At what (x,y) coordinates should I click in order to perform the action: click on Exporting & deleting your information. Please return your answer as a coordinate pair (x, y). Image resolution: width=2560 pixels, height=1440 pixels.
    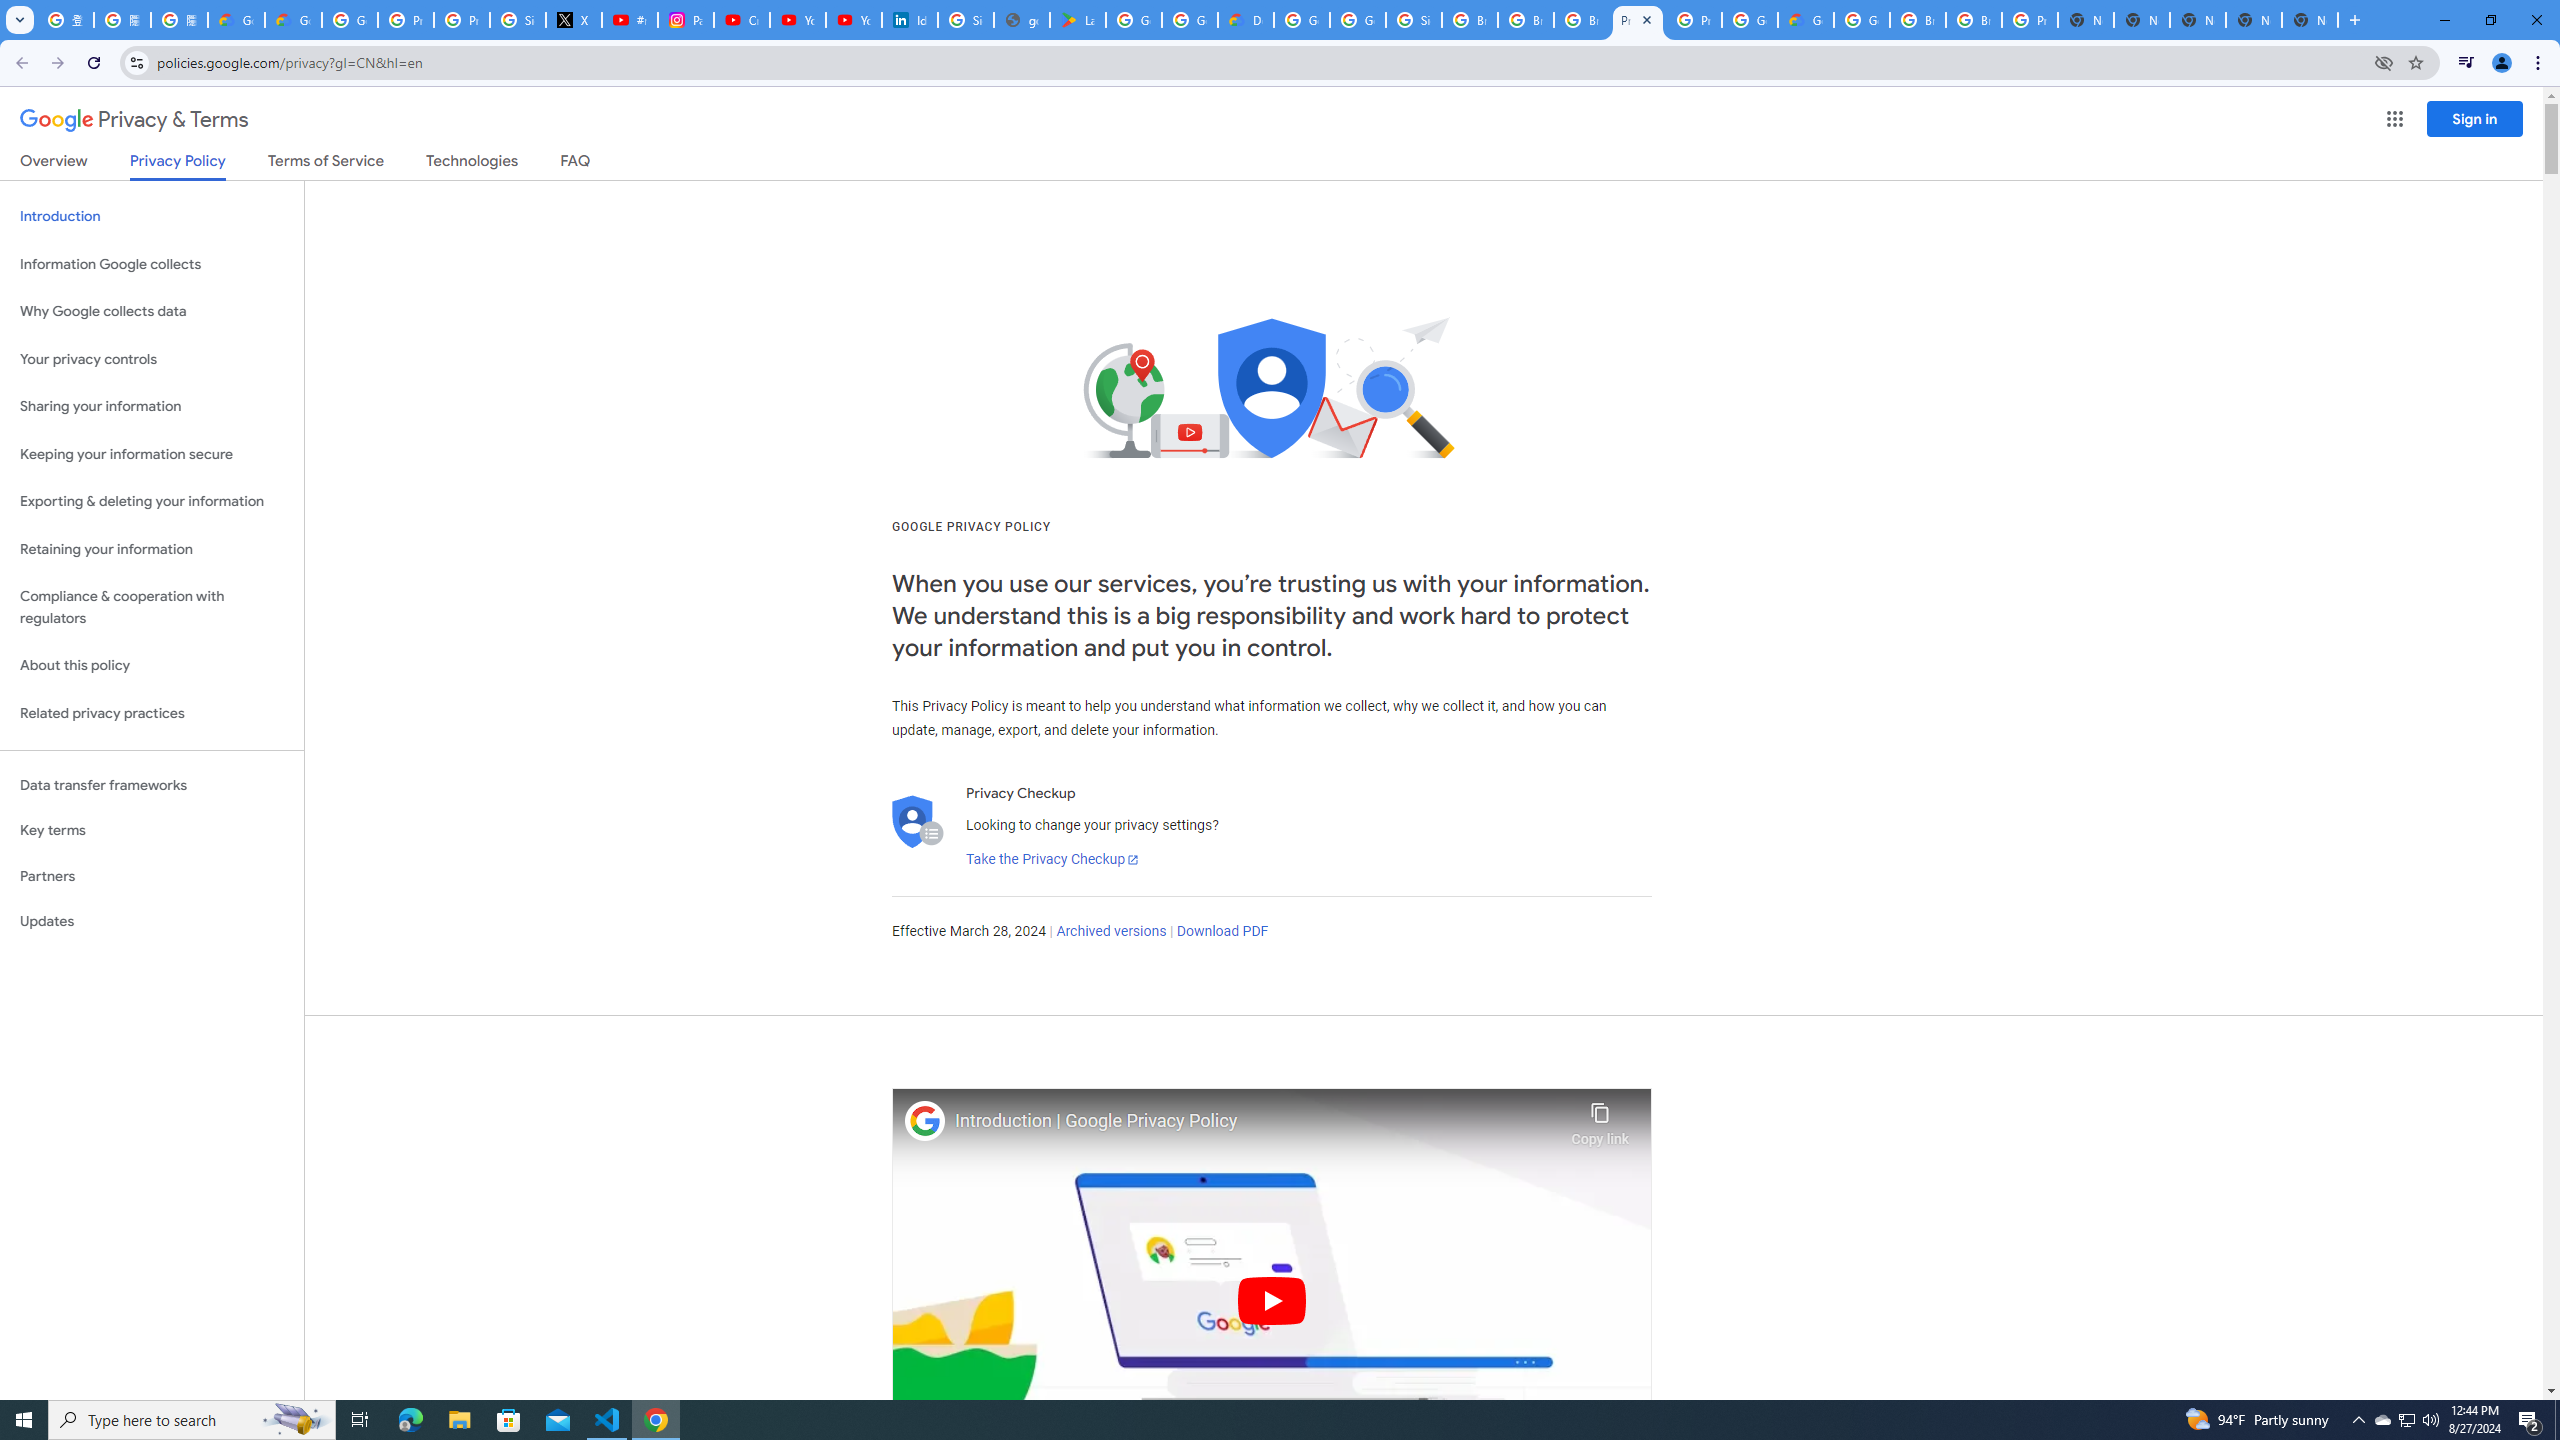
    Looking at the image, I should click on (152, 502).